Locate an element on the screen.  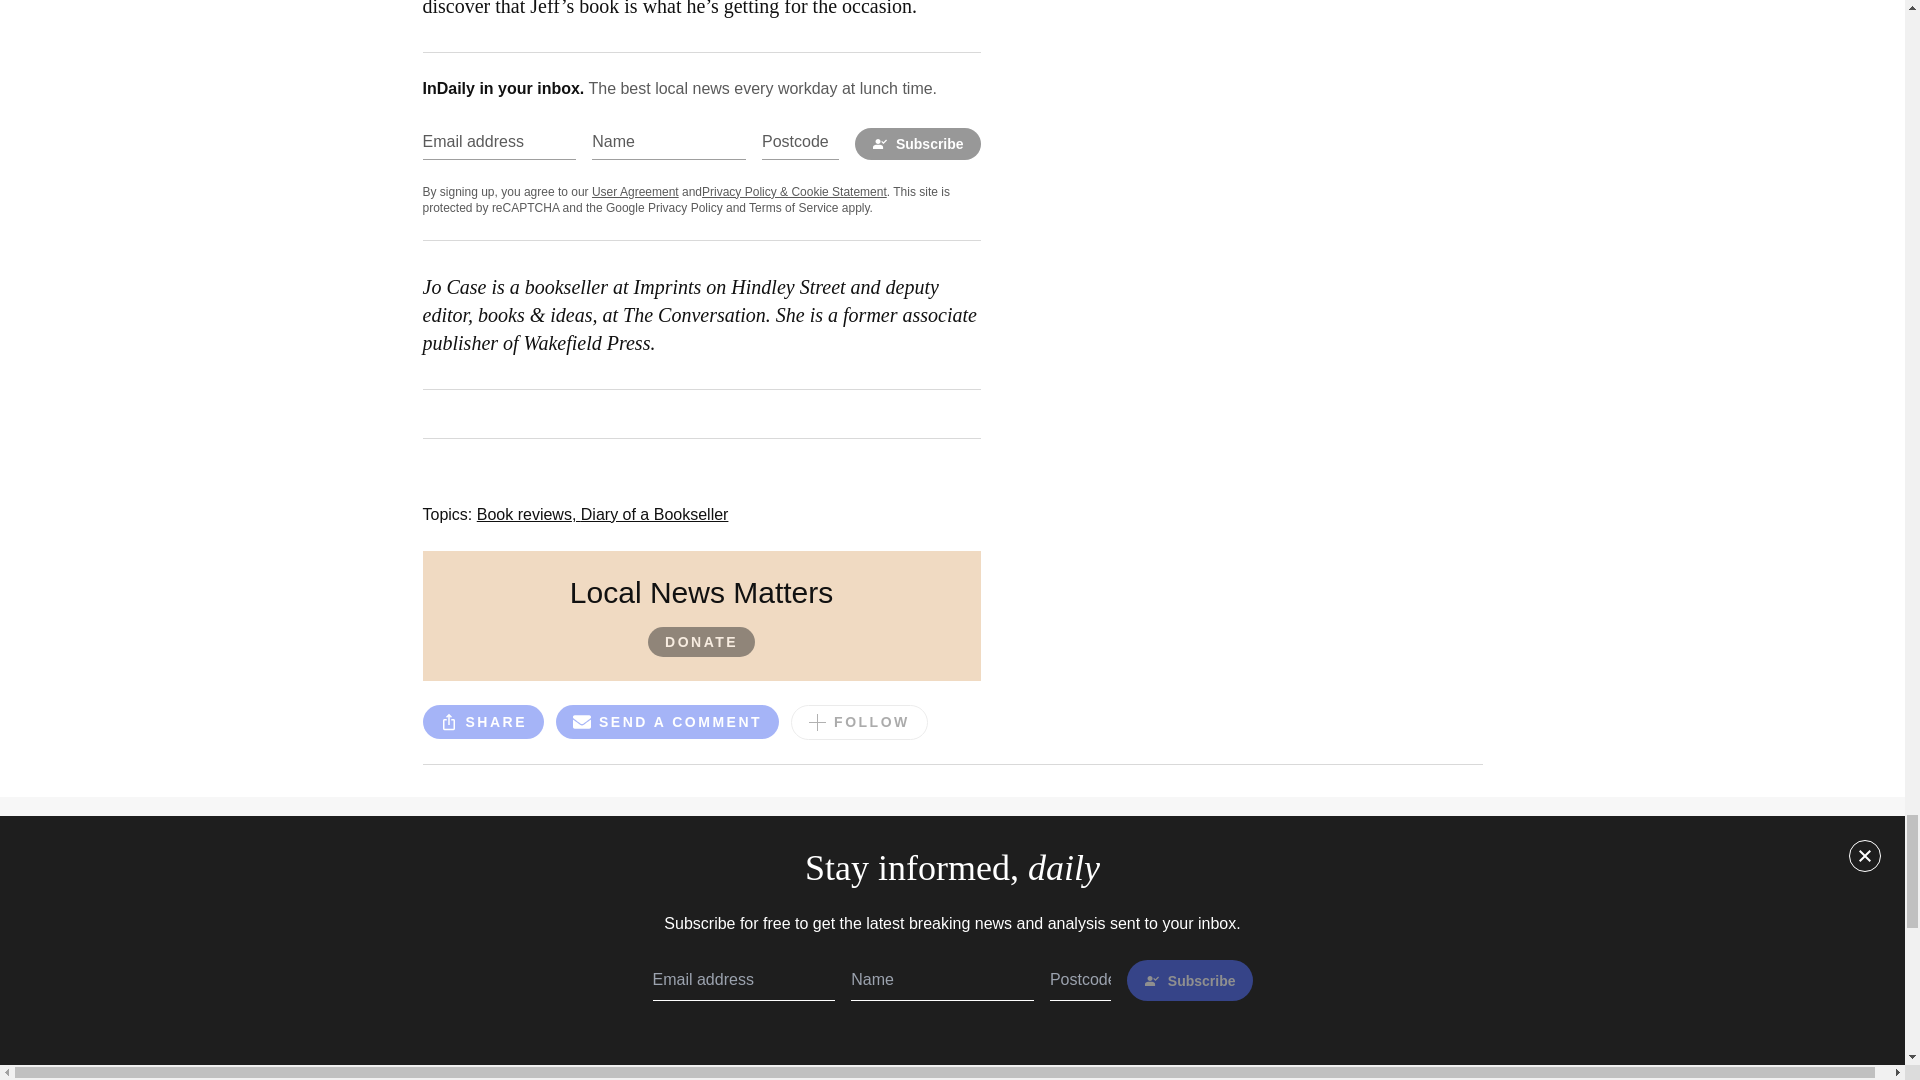
DONATE is located at coordinates (701, 642).